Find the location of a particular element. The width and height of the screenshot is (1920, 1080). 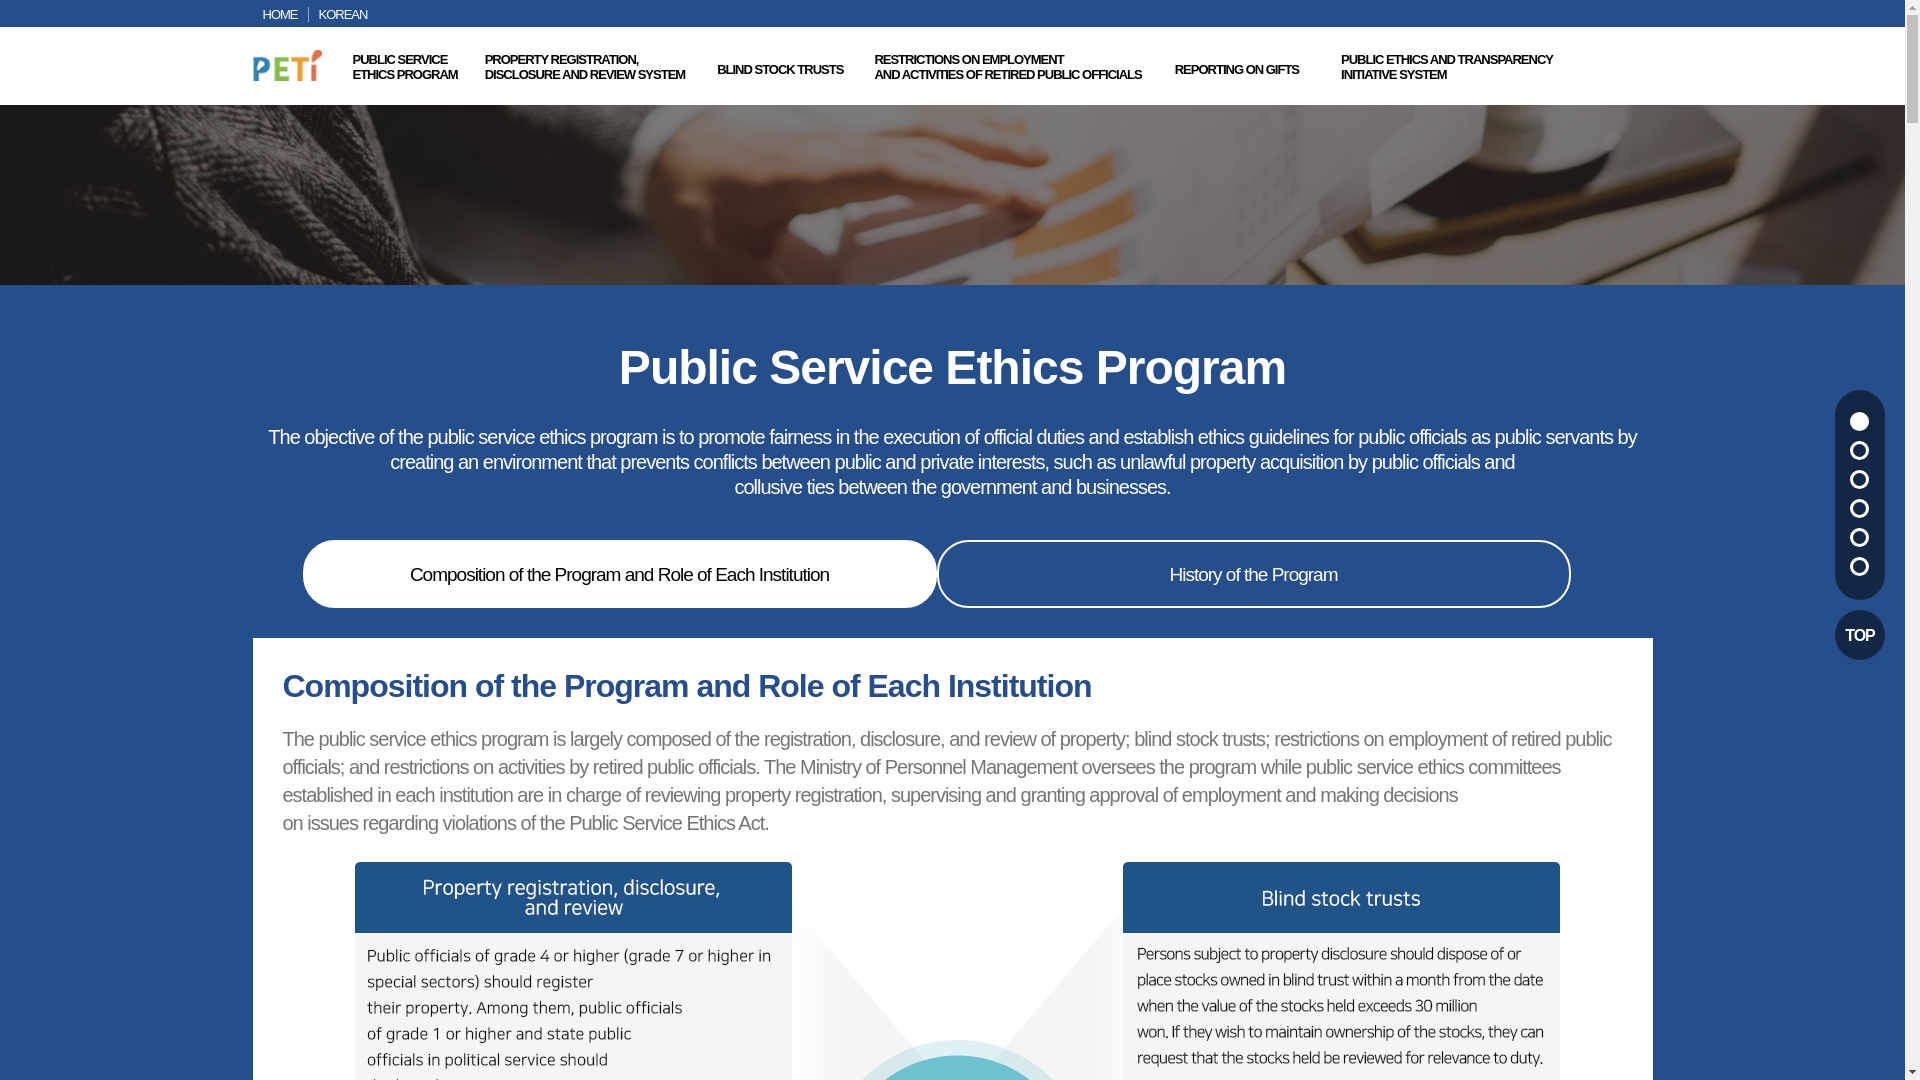

REPORTING ON GIFTS is located at coordinates (279, 14).